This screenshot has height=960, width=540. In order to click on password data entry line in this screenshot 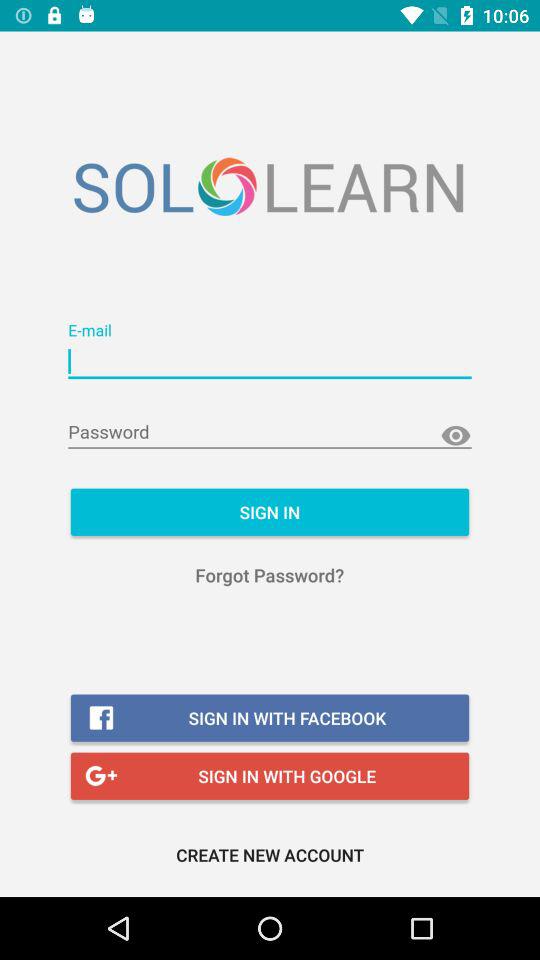, I will do `click(270, 432)`.